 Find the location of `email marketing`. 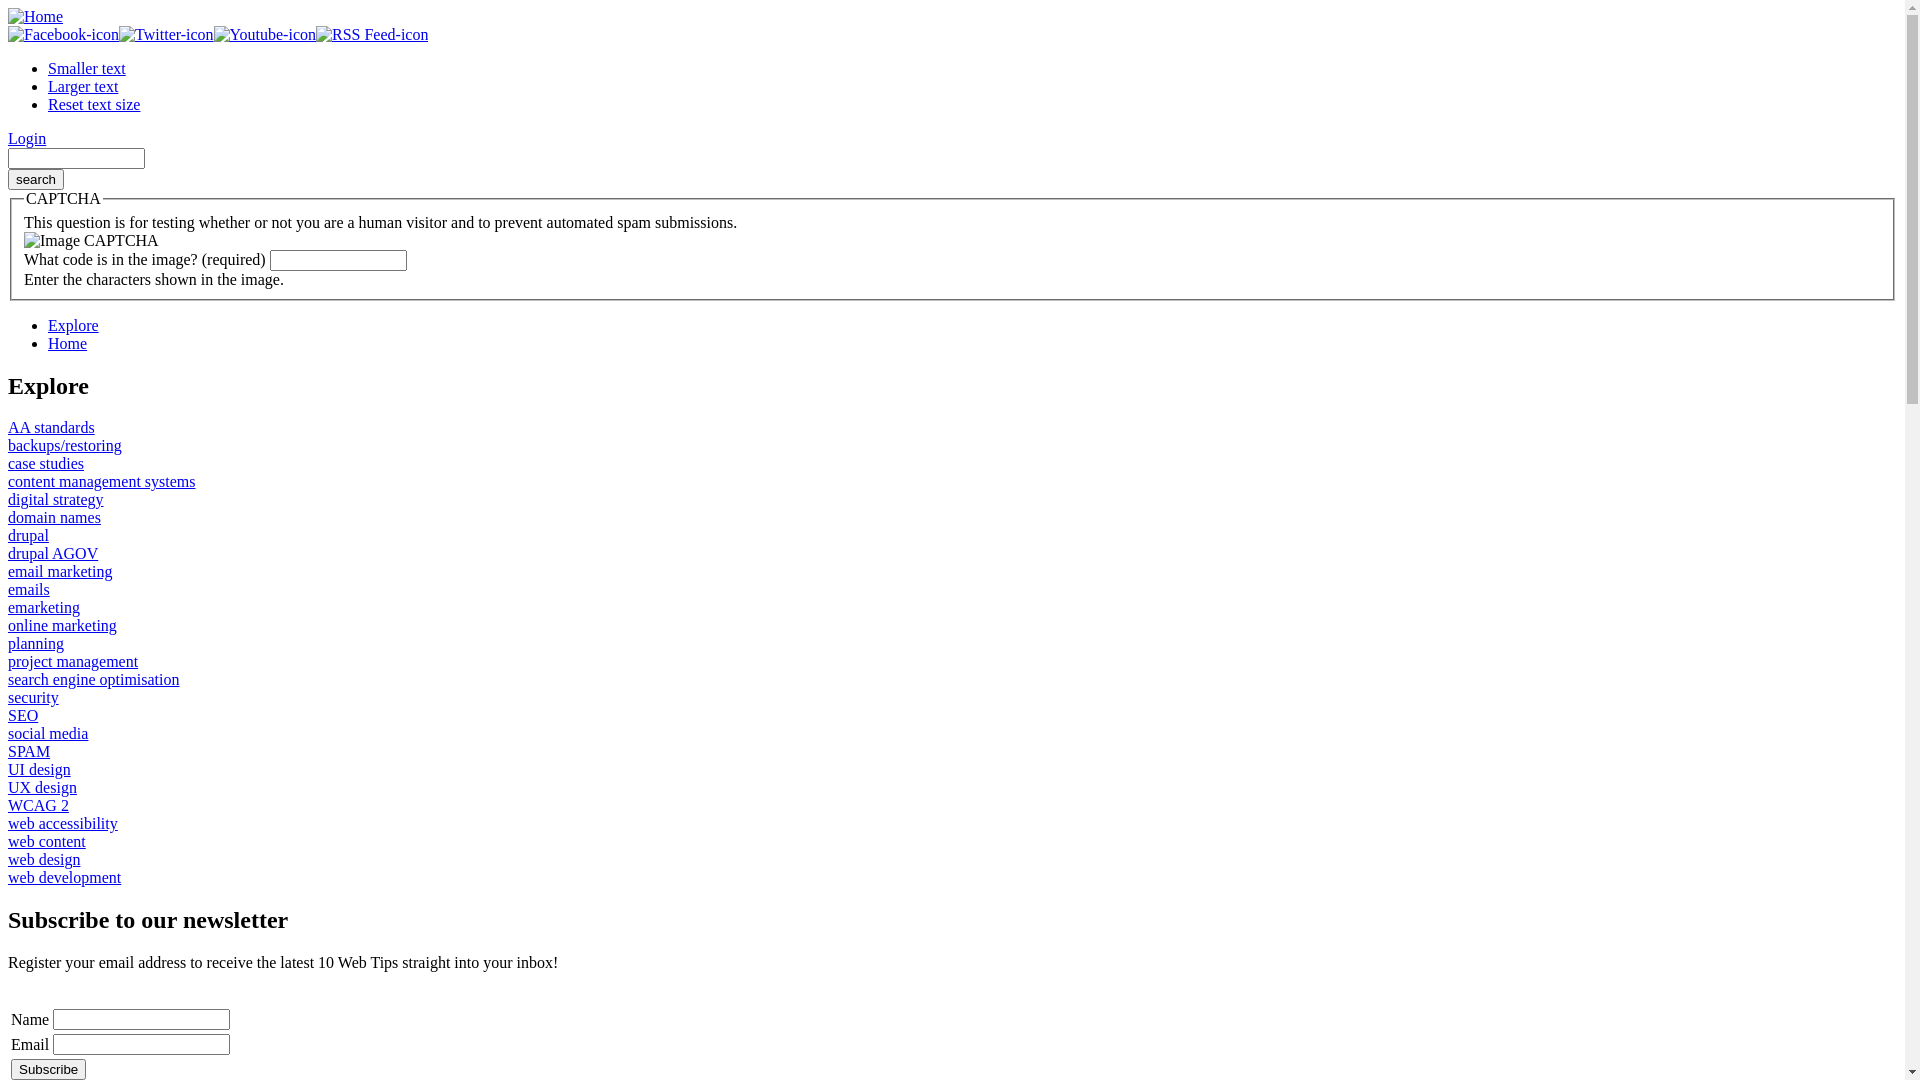

email marketing is located at coordinates (60, 572).